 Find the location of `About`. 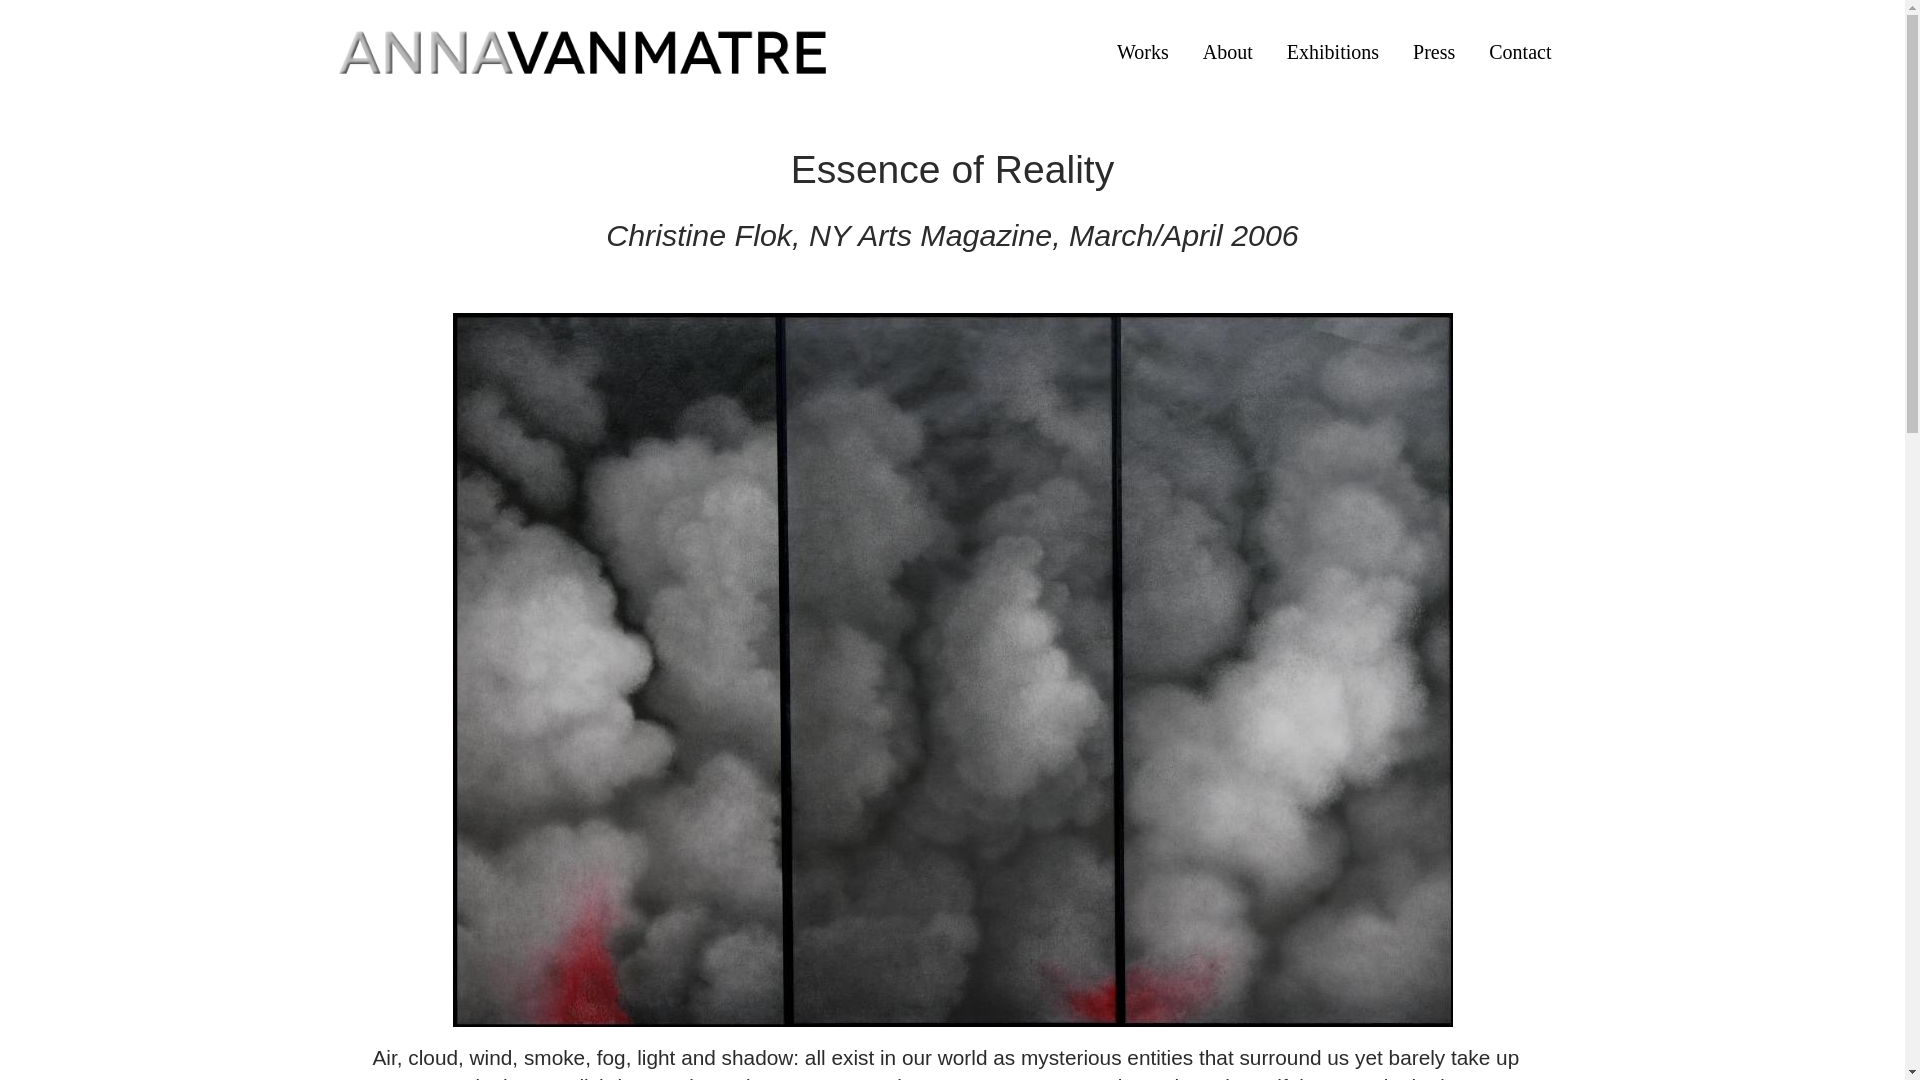

About is located at coordinates (1228, 52).